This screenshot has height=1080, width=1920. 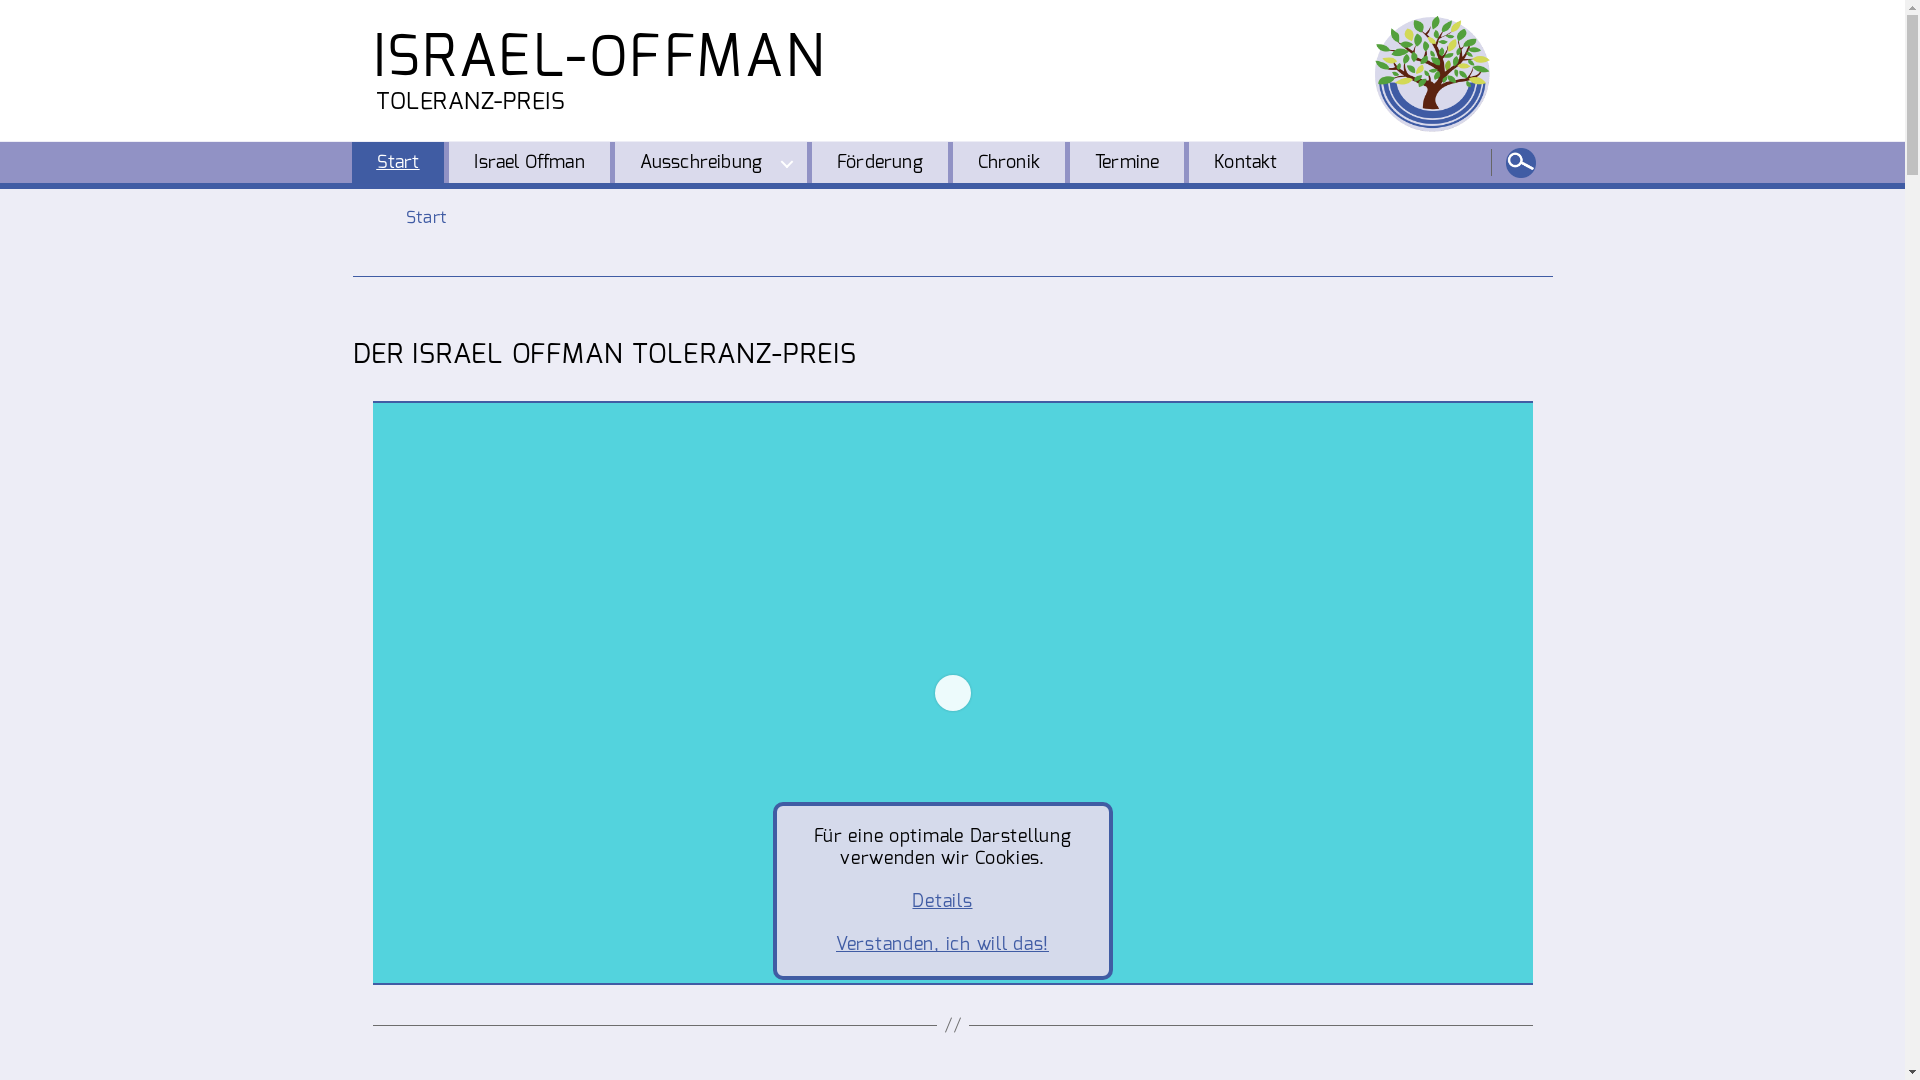 What do you see at coordinates (427, 218) in the screenshot?
I see `Start` at bounding box center [427, 218].